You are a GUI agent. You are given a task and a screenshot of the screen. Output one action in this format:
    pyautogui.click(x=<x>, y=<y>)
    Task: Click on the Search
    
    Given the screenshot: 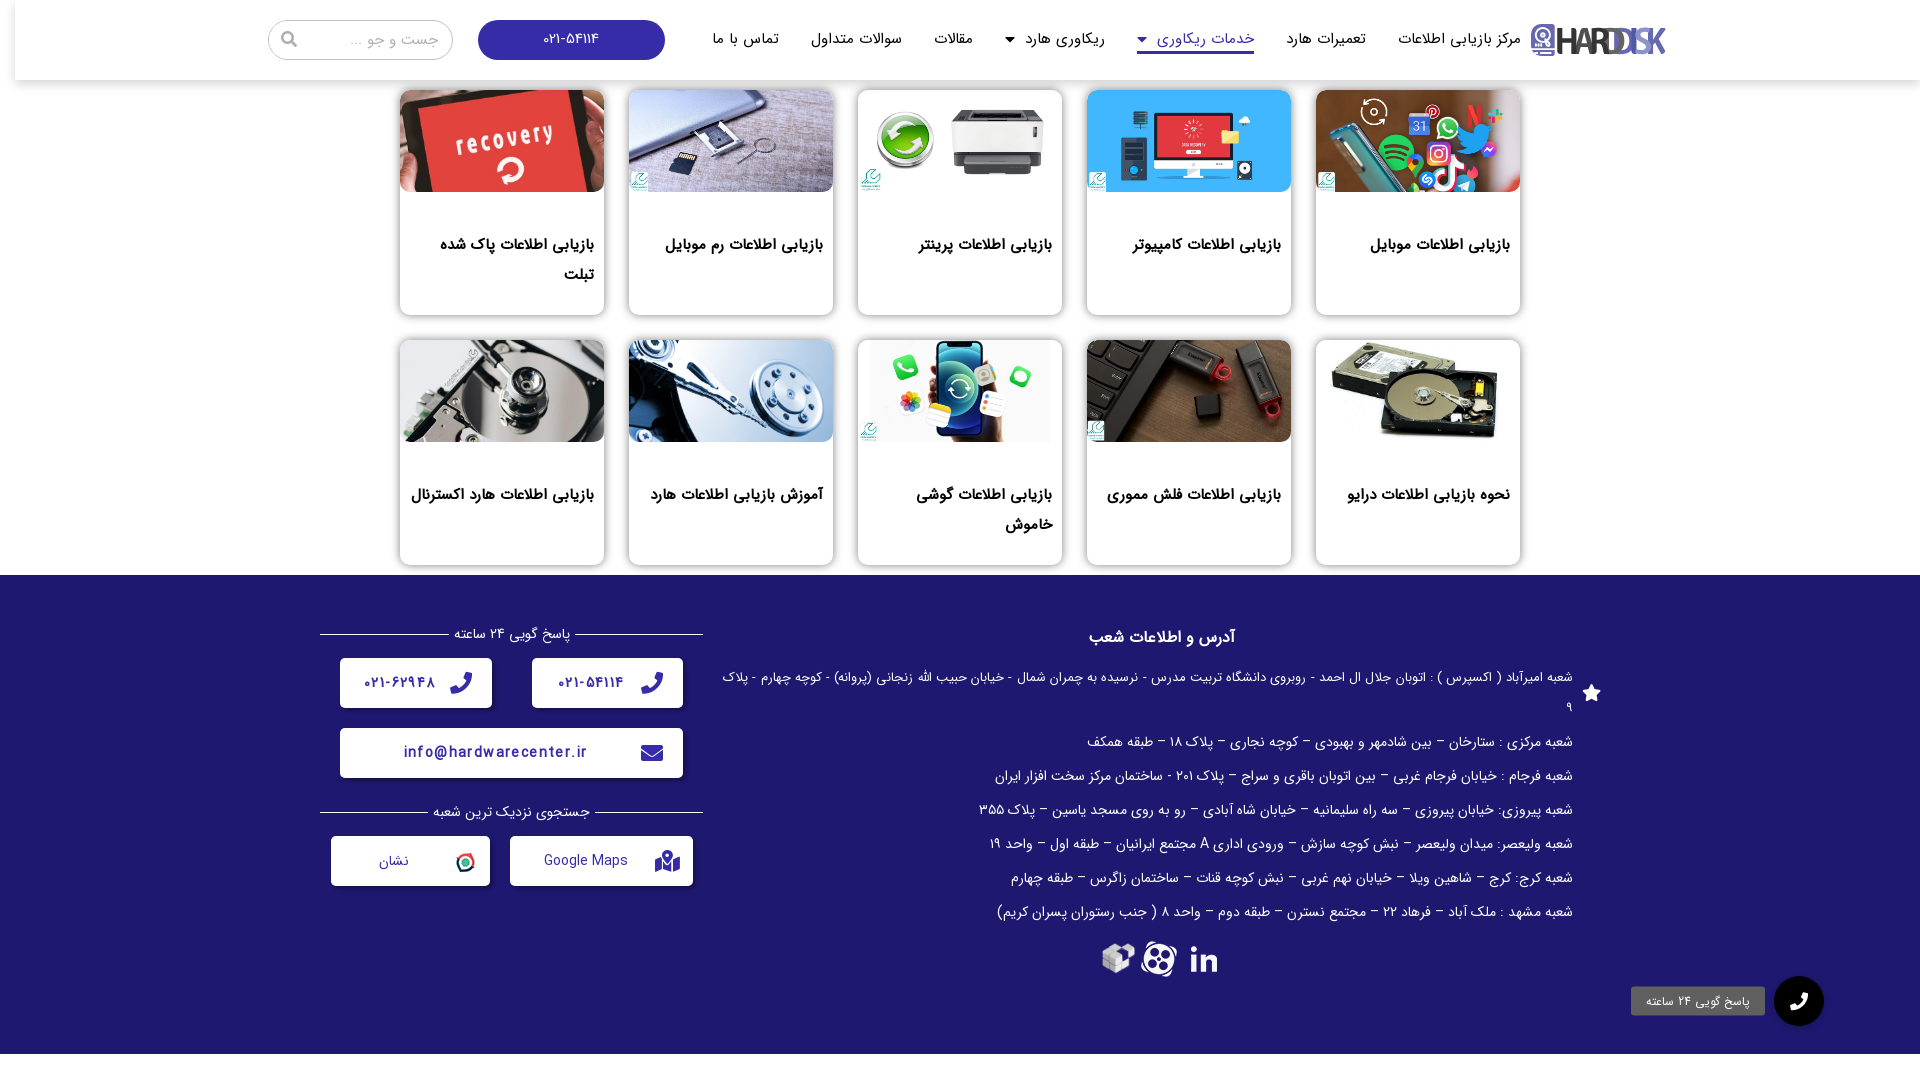 What is the action you would take?
    pyautogui.click(x=289, y=40)
    